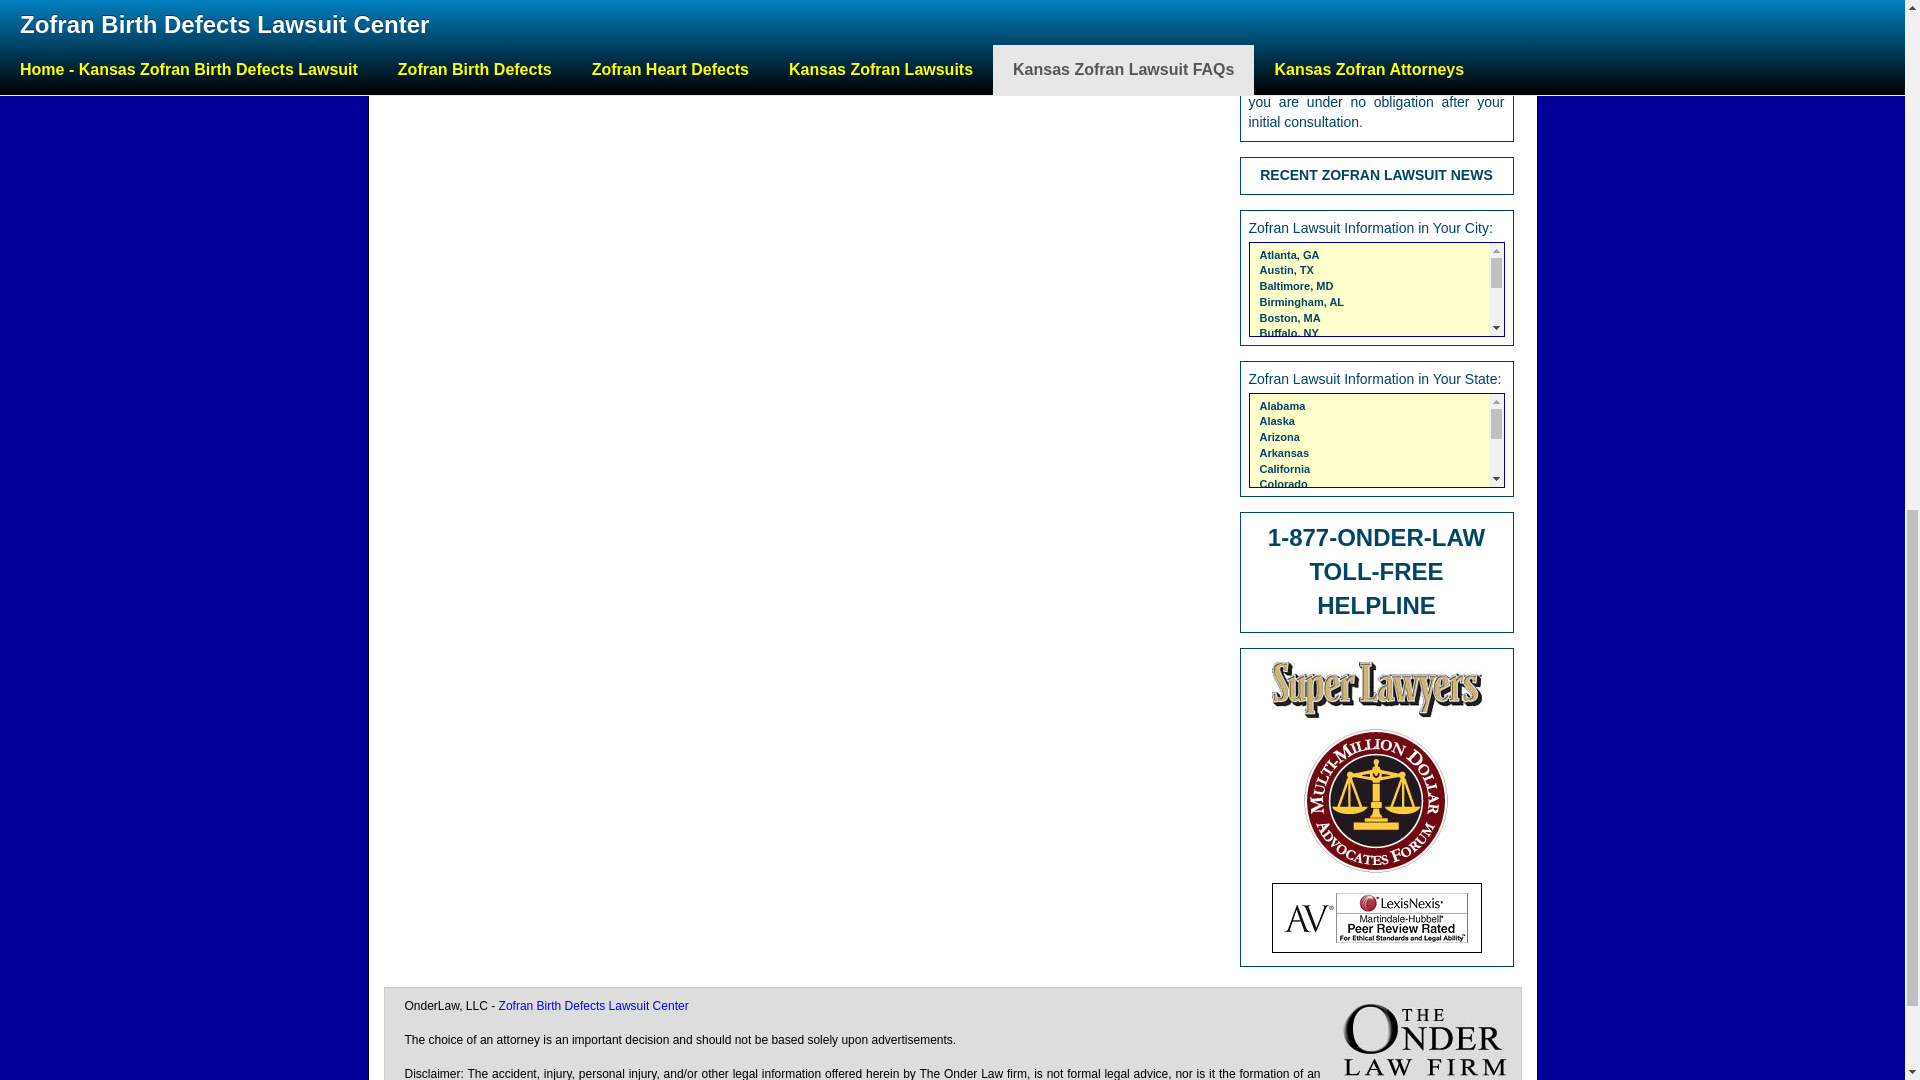 This screenshot has width=1920, height=1080. What do you see at coordinates (1286, 412) in the screenshot?
I see `Dallas` at bounding box center [1286, 412].